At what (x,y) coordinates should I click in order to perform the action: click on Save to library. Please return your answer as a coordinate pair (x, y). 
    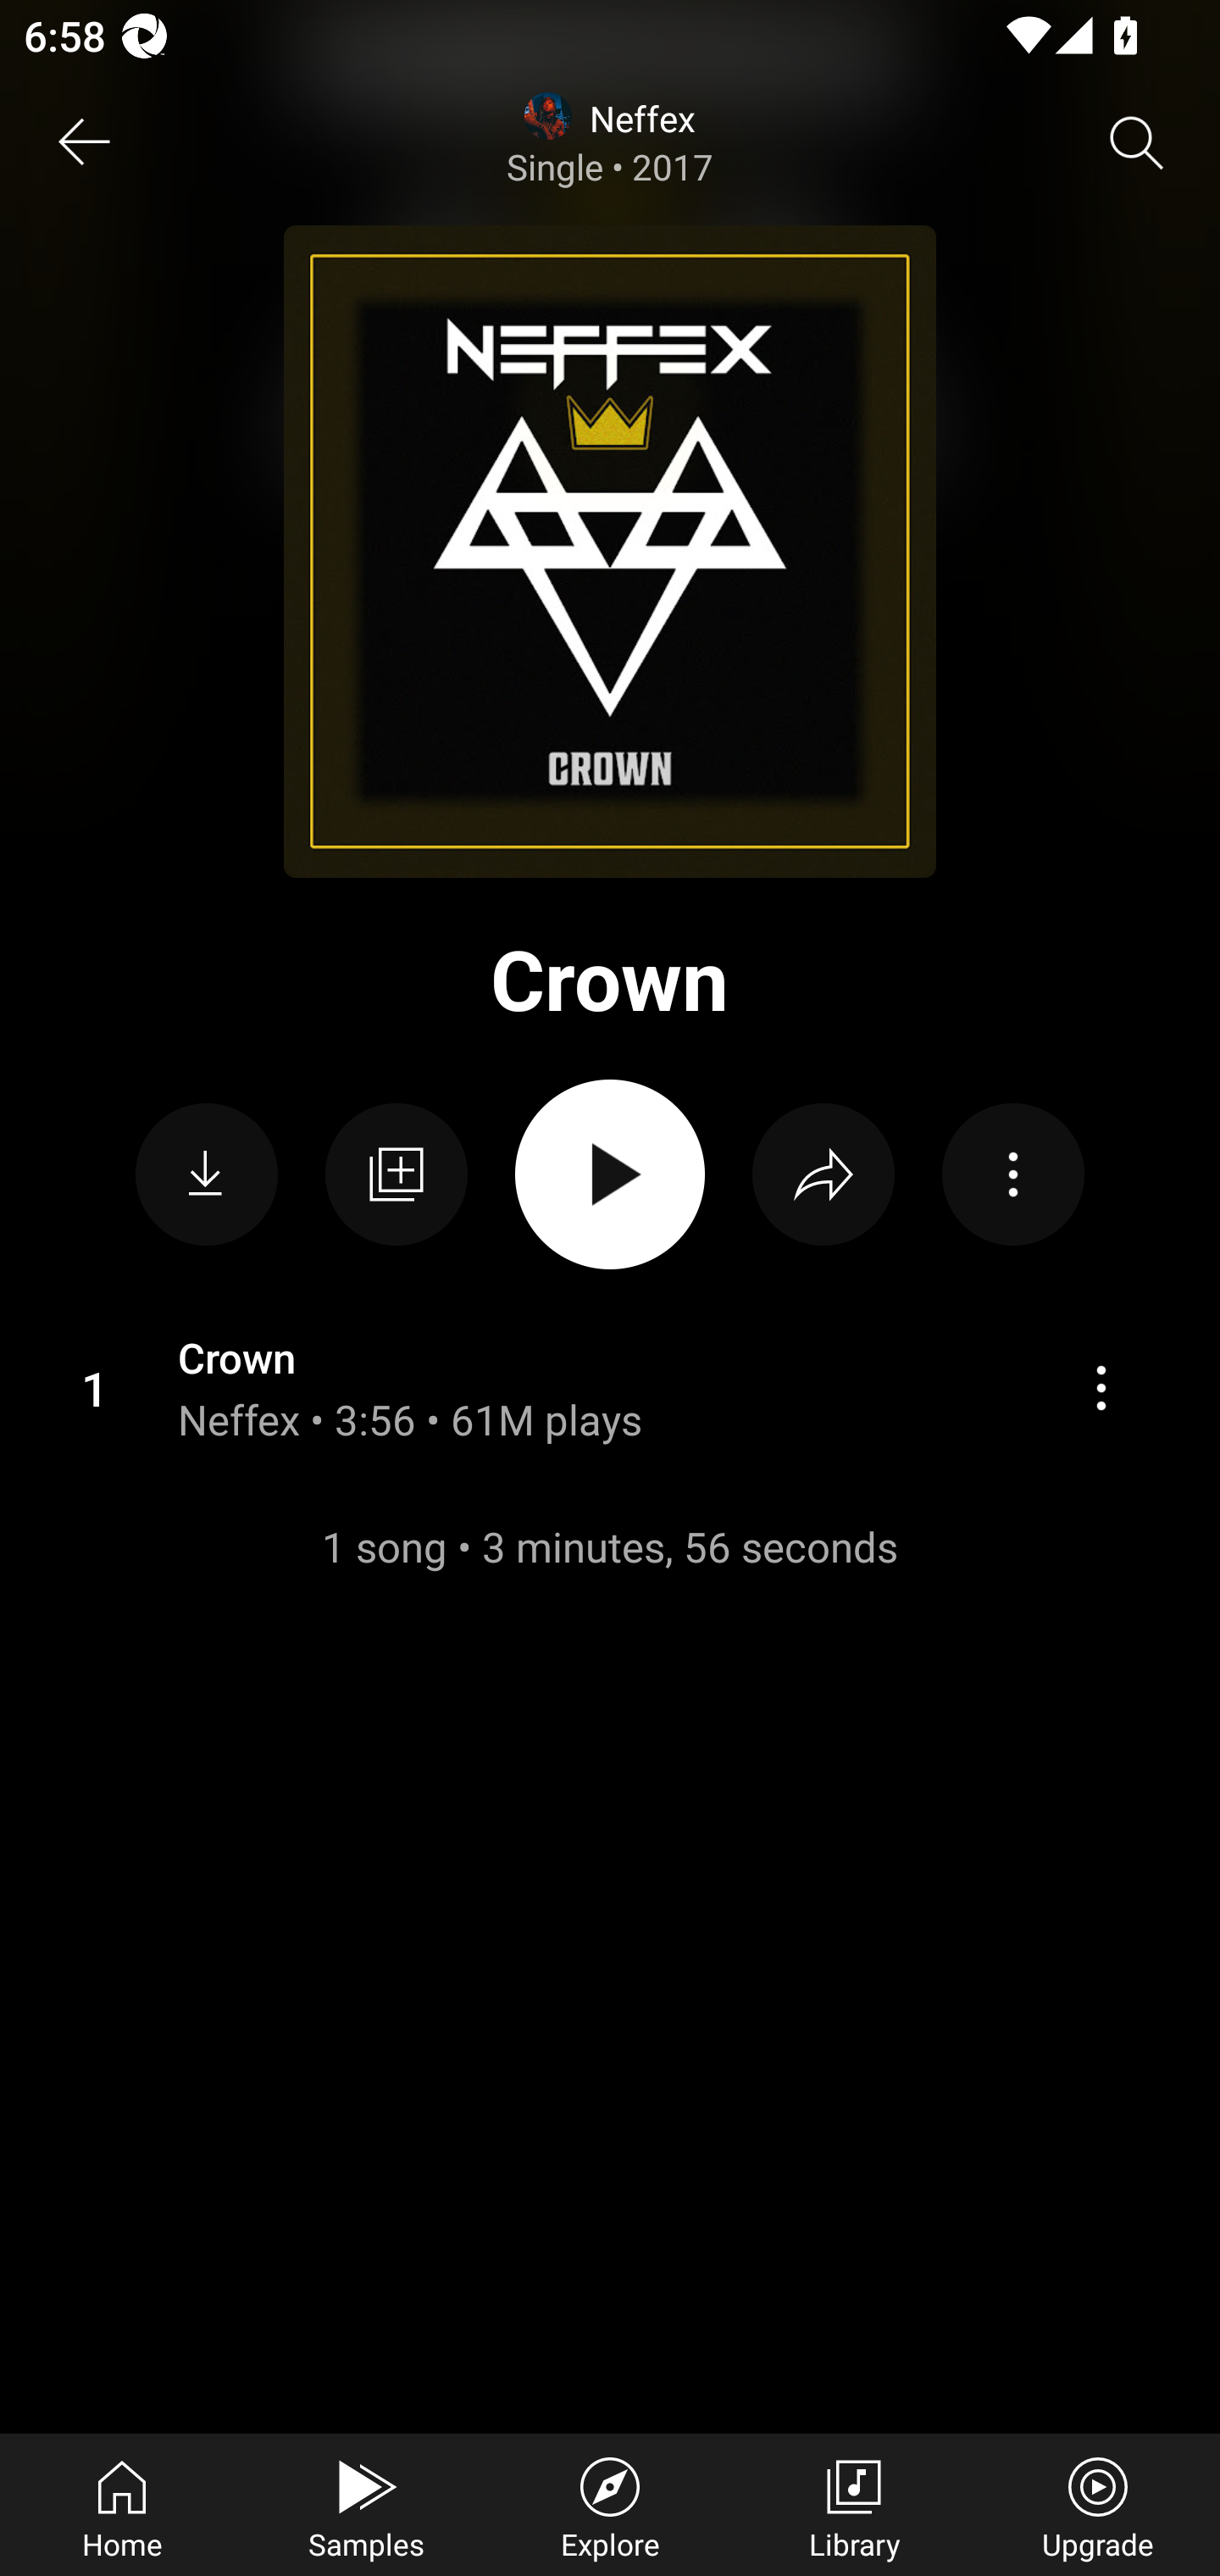
    Looking at the image, I should click on (396, 1174).